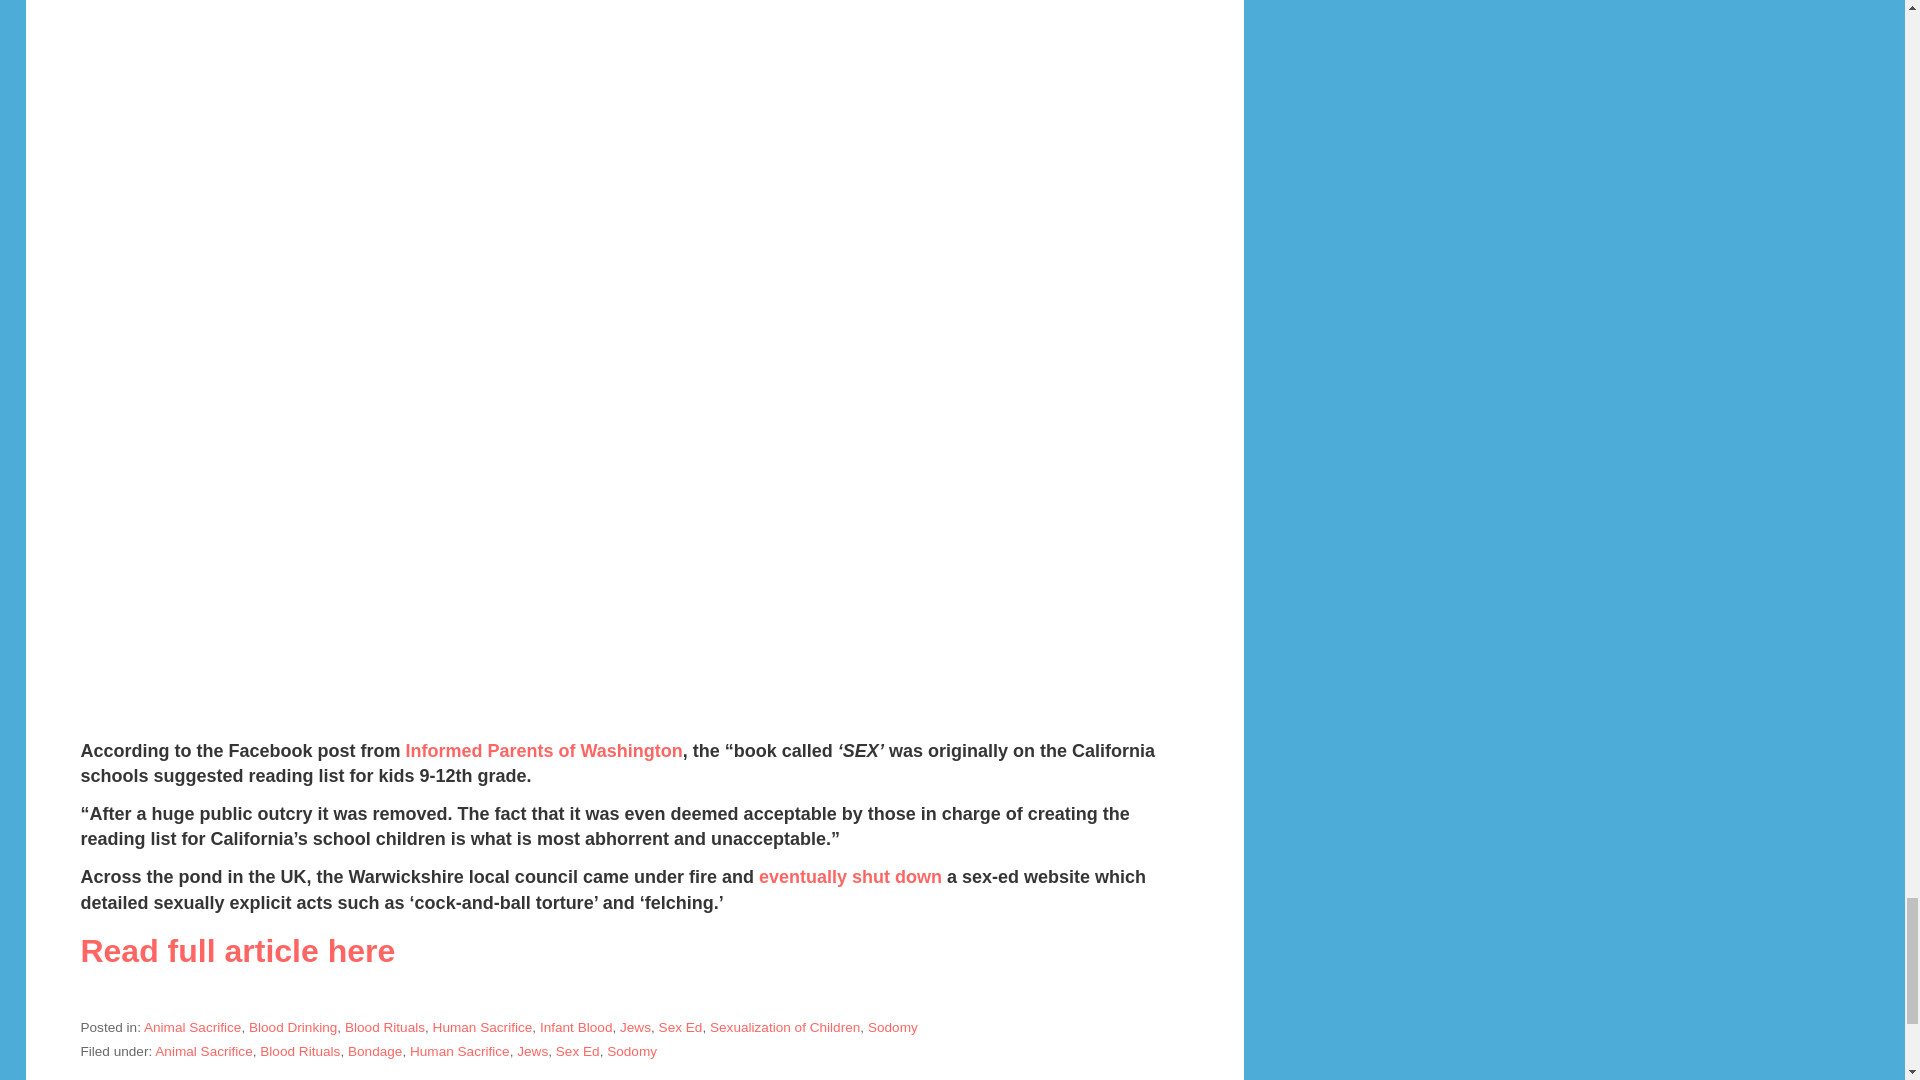 The image size is (1920, 1080). What do you see at coordinates (532, 1052) in the screenshot?
I see `Jews` at bounding box center [532, 1052].